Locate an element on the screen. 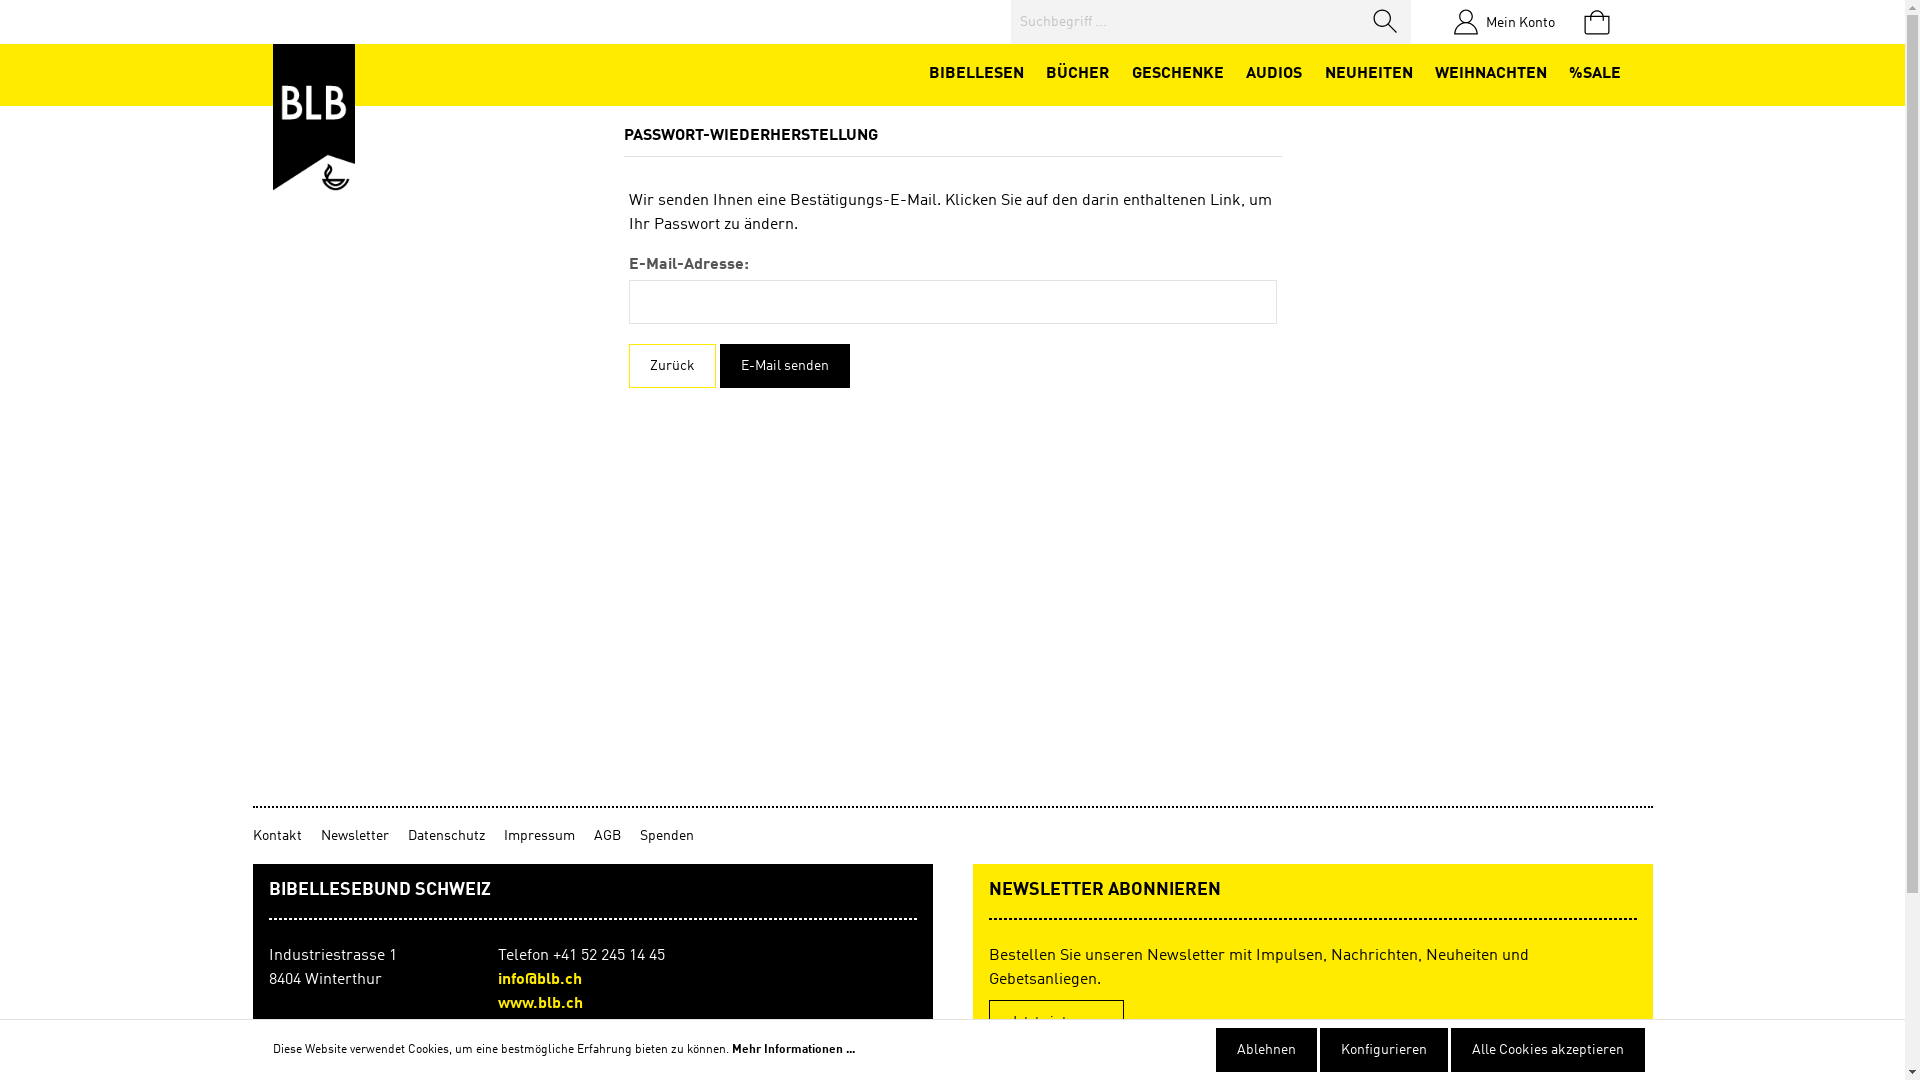 The width and height of the screenshot is (1920, 1080). Kontakt is located at coordinates (286, 836).